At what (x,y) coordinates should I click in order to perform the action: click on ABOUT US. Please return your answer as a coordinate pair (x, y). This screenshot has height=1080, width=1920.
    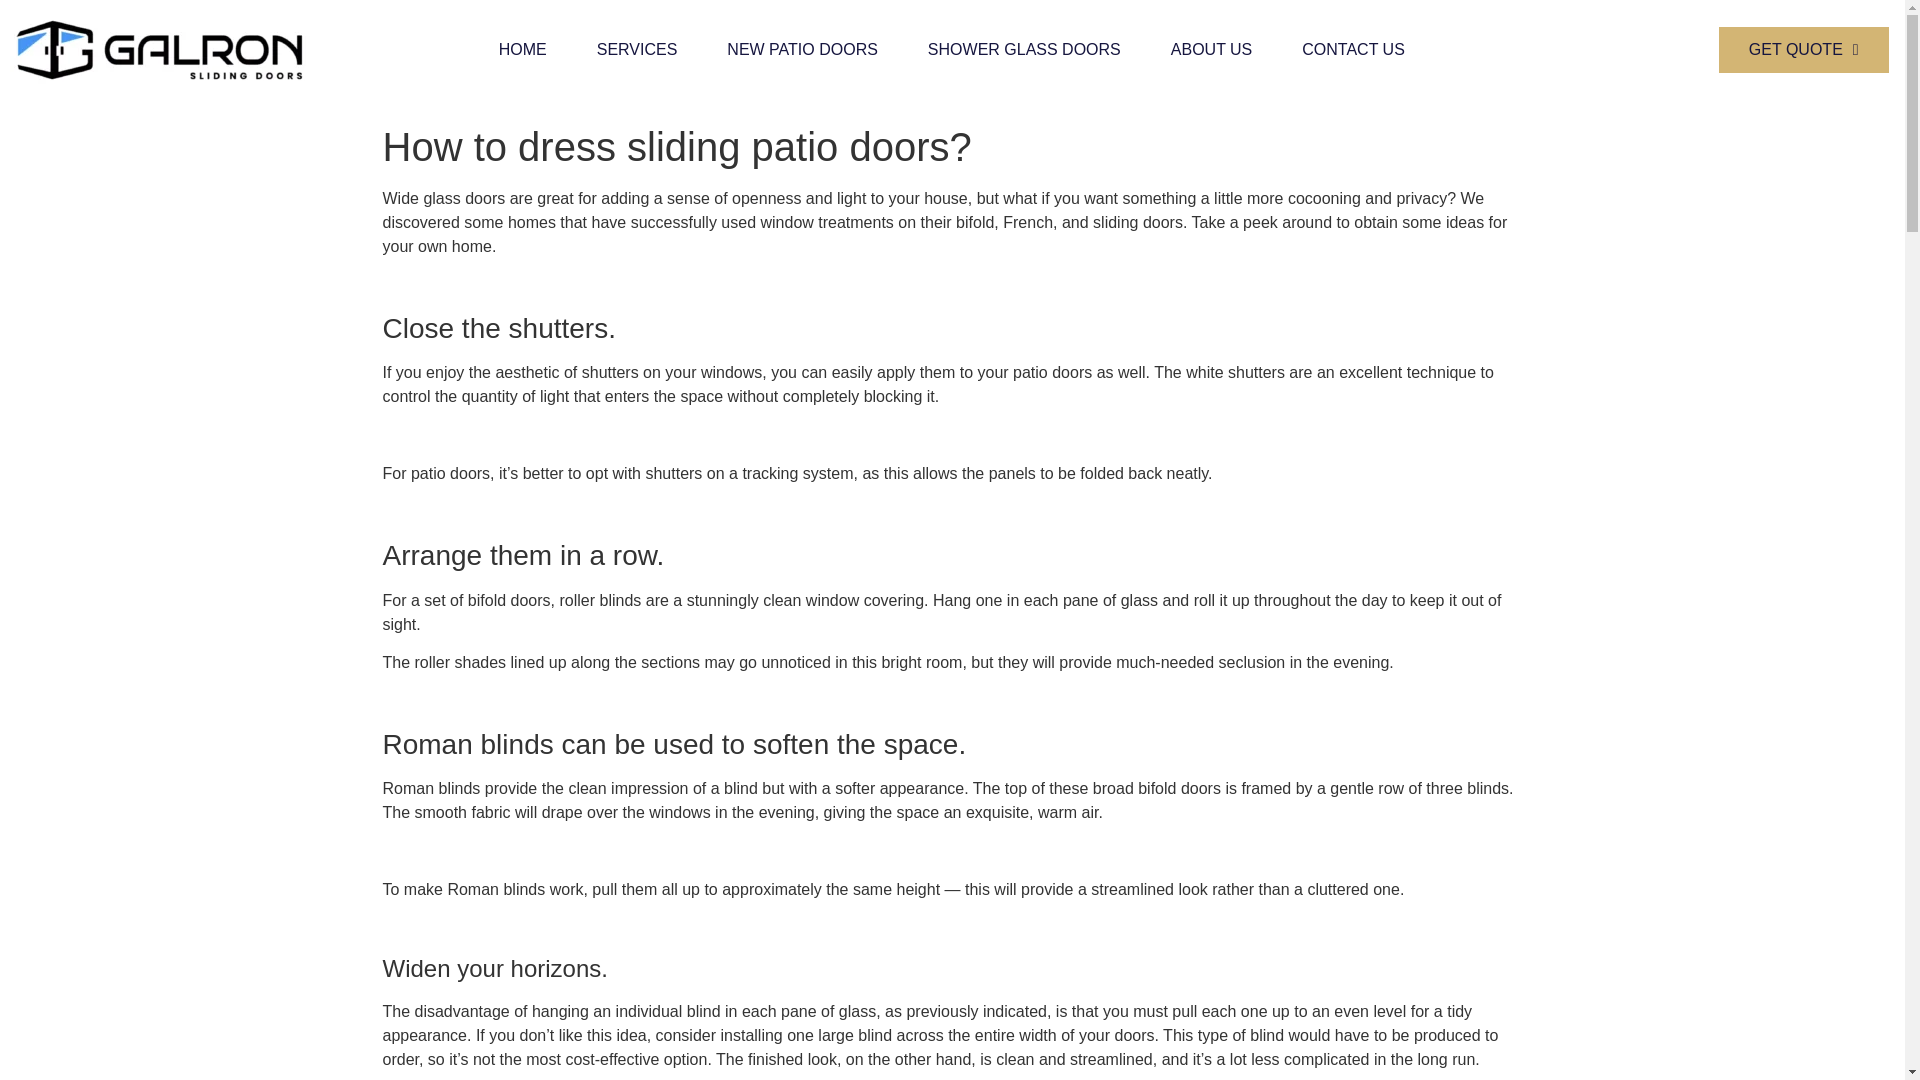
    Looking at the image, I should click on (1212, 50).